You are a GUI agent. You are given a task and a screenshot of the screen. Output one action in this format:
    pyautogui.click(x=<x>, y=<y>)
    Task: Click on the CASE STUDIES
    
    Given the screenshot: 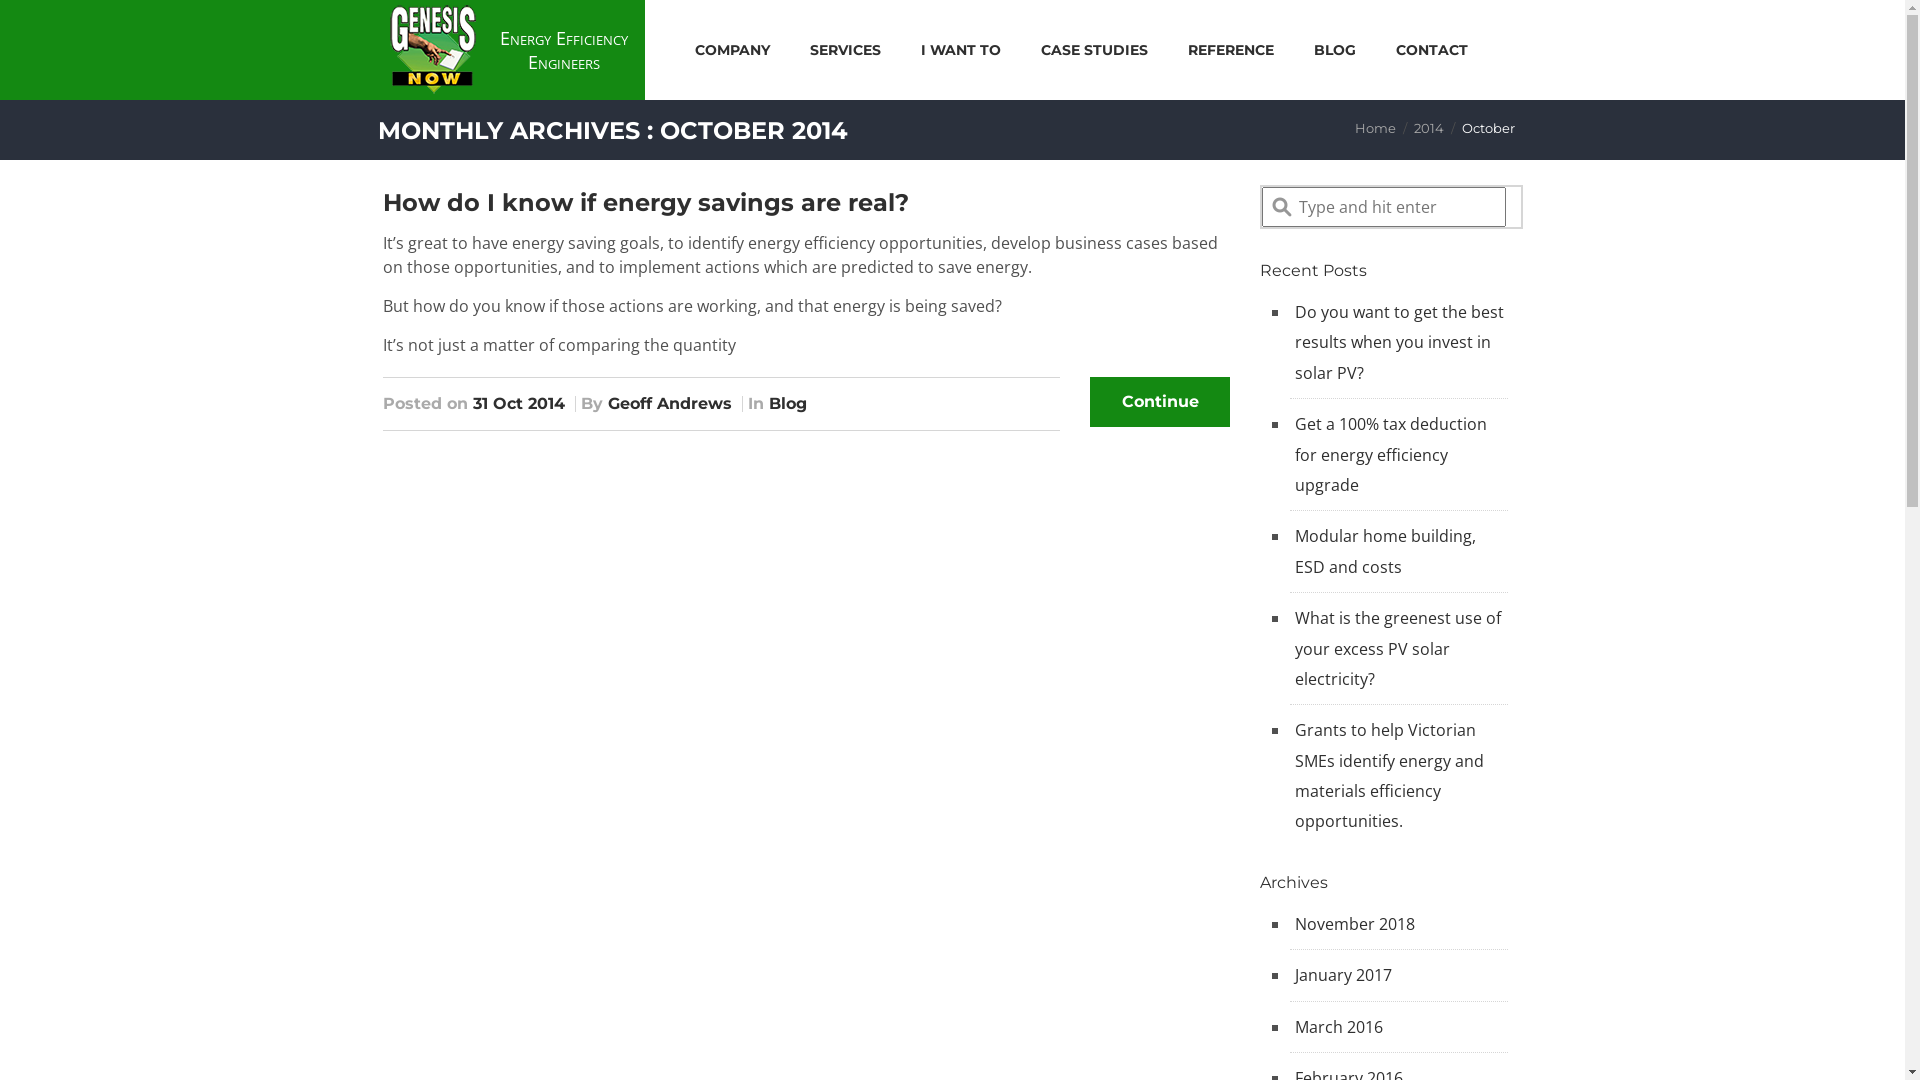 What is the action you would take?
    pyautogui.click(x=1094, y=50)
    